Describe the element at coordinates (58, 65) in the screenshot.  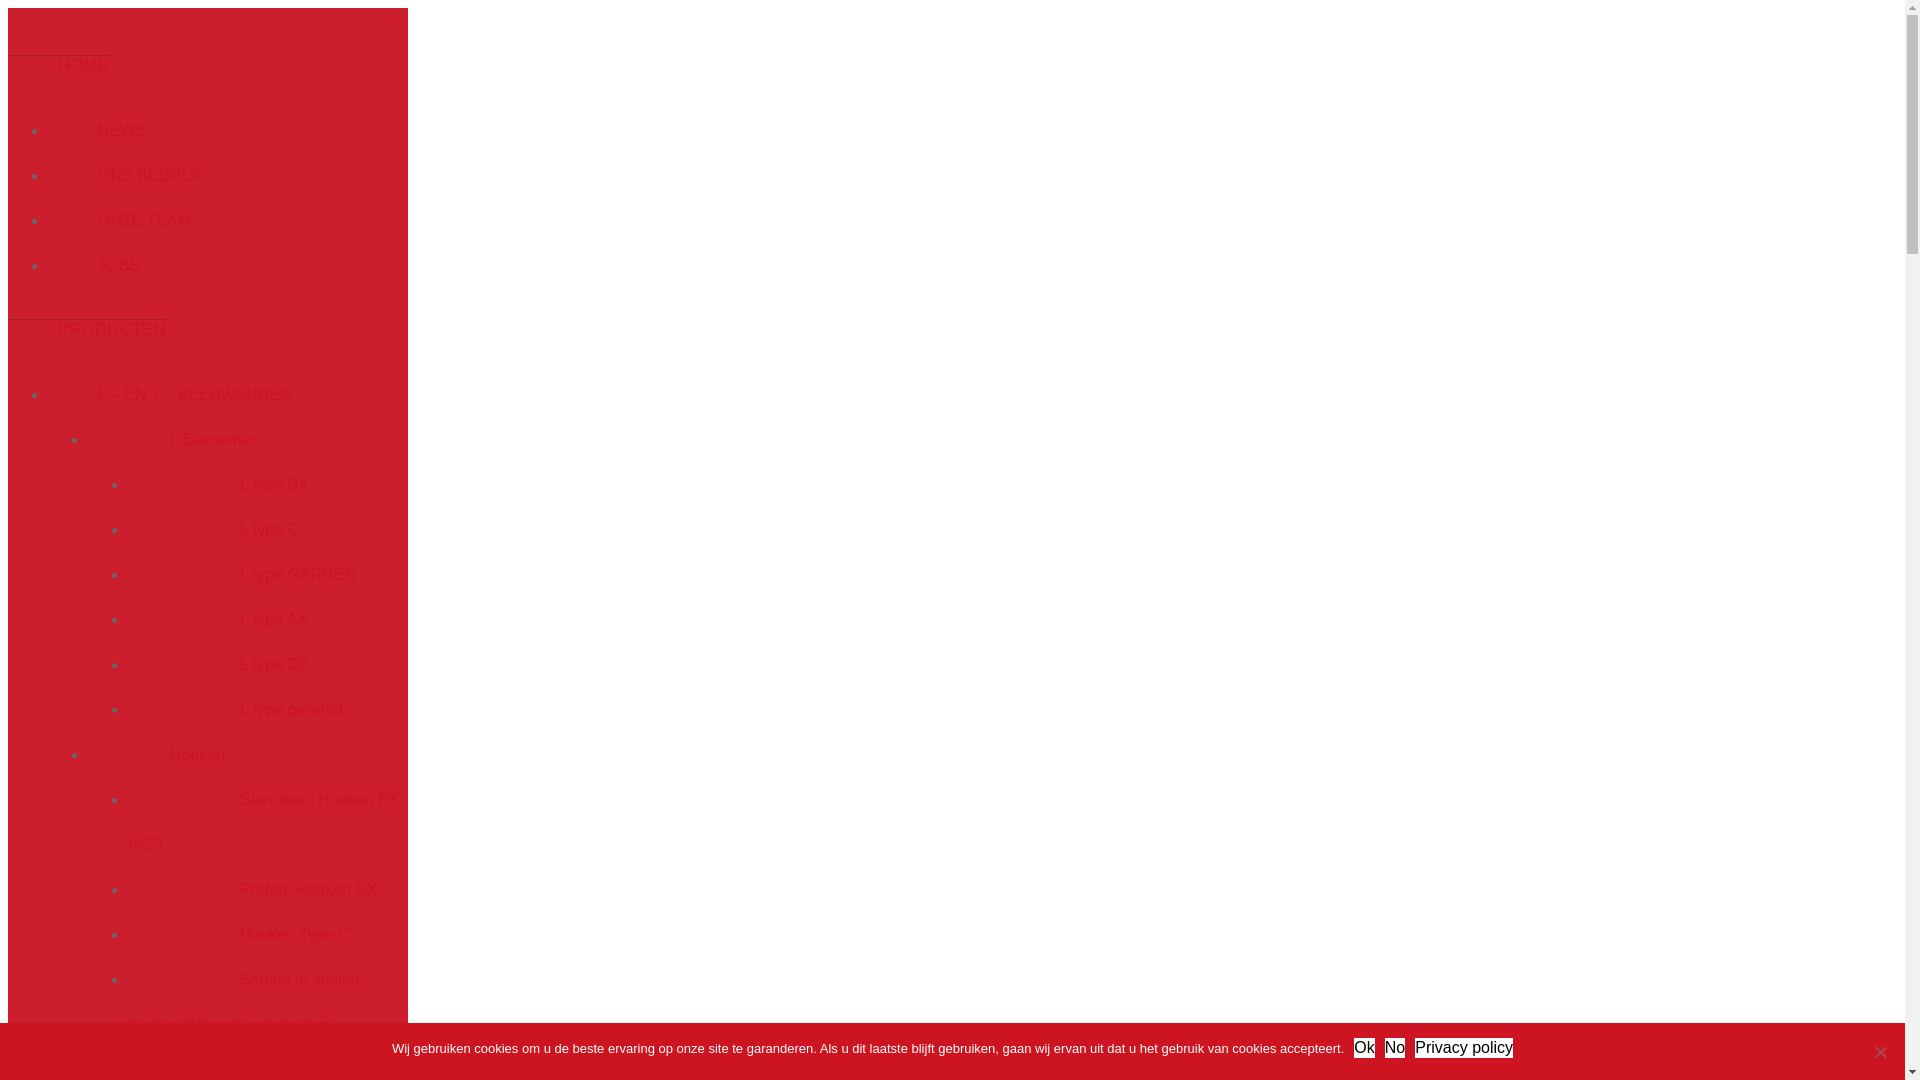
I see `HOME` at that location.